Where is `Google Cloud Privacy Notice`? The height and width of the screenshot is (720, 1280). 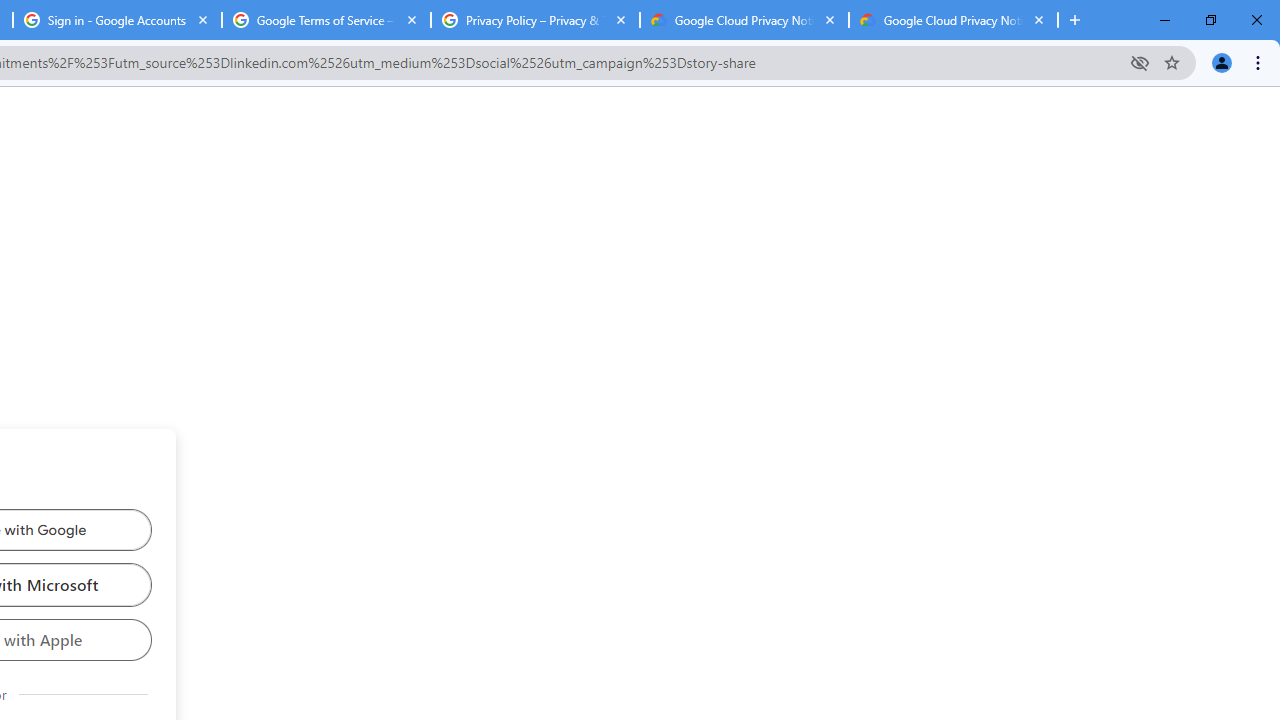
Google Cloud Privacy Notice is located at coordinates (953, 20).